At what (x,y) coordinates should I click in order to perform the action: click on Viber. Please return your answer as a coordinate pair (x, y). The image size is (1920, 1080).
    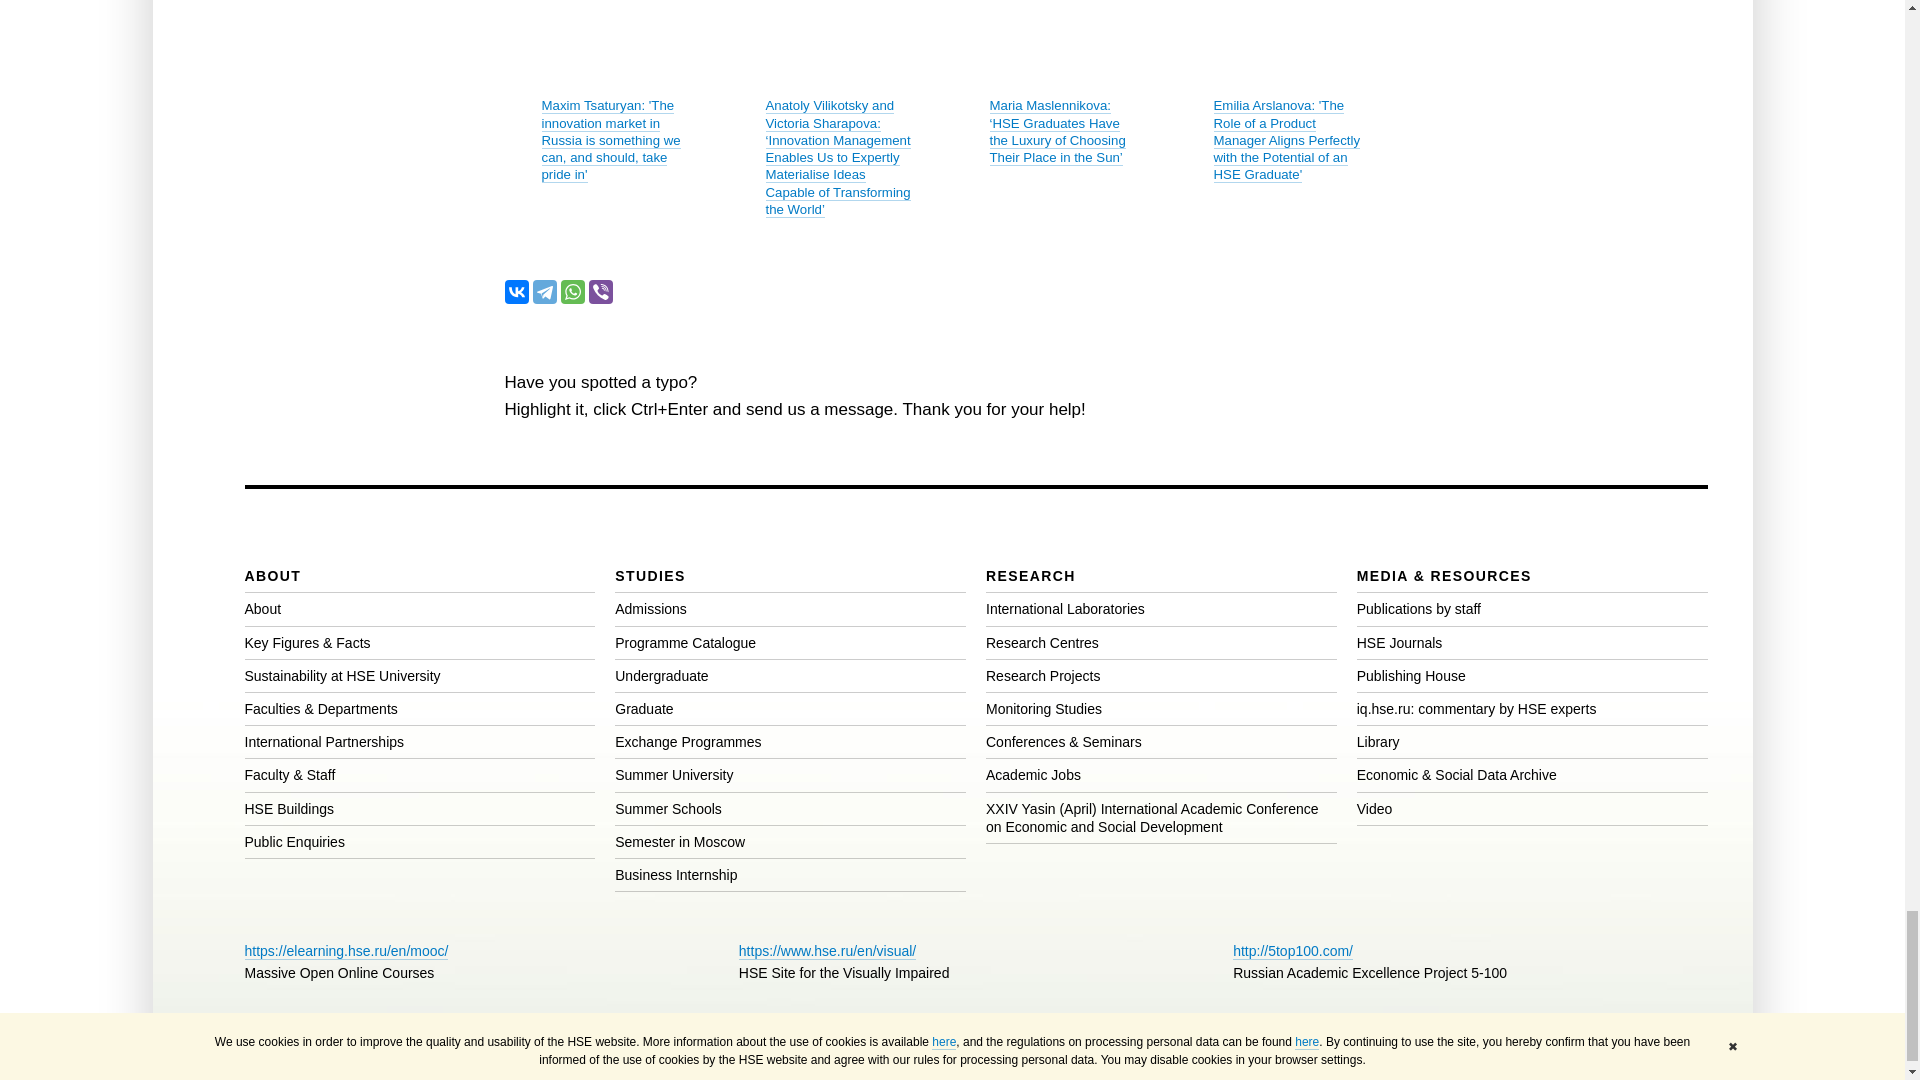
    Looking at the image, I should click on (600, 291).